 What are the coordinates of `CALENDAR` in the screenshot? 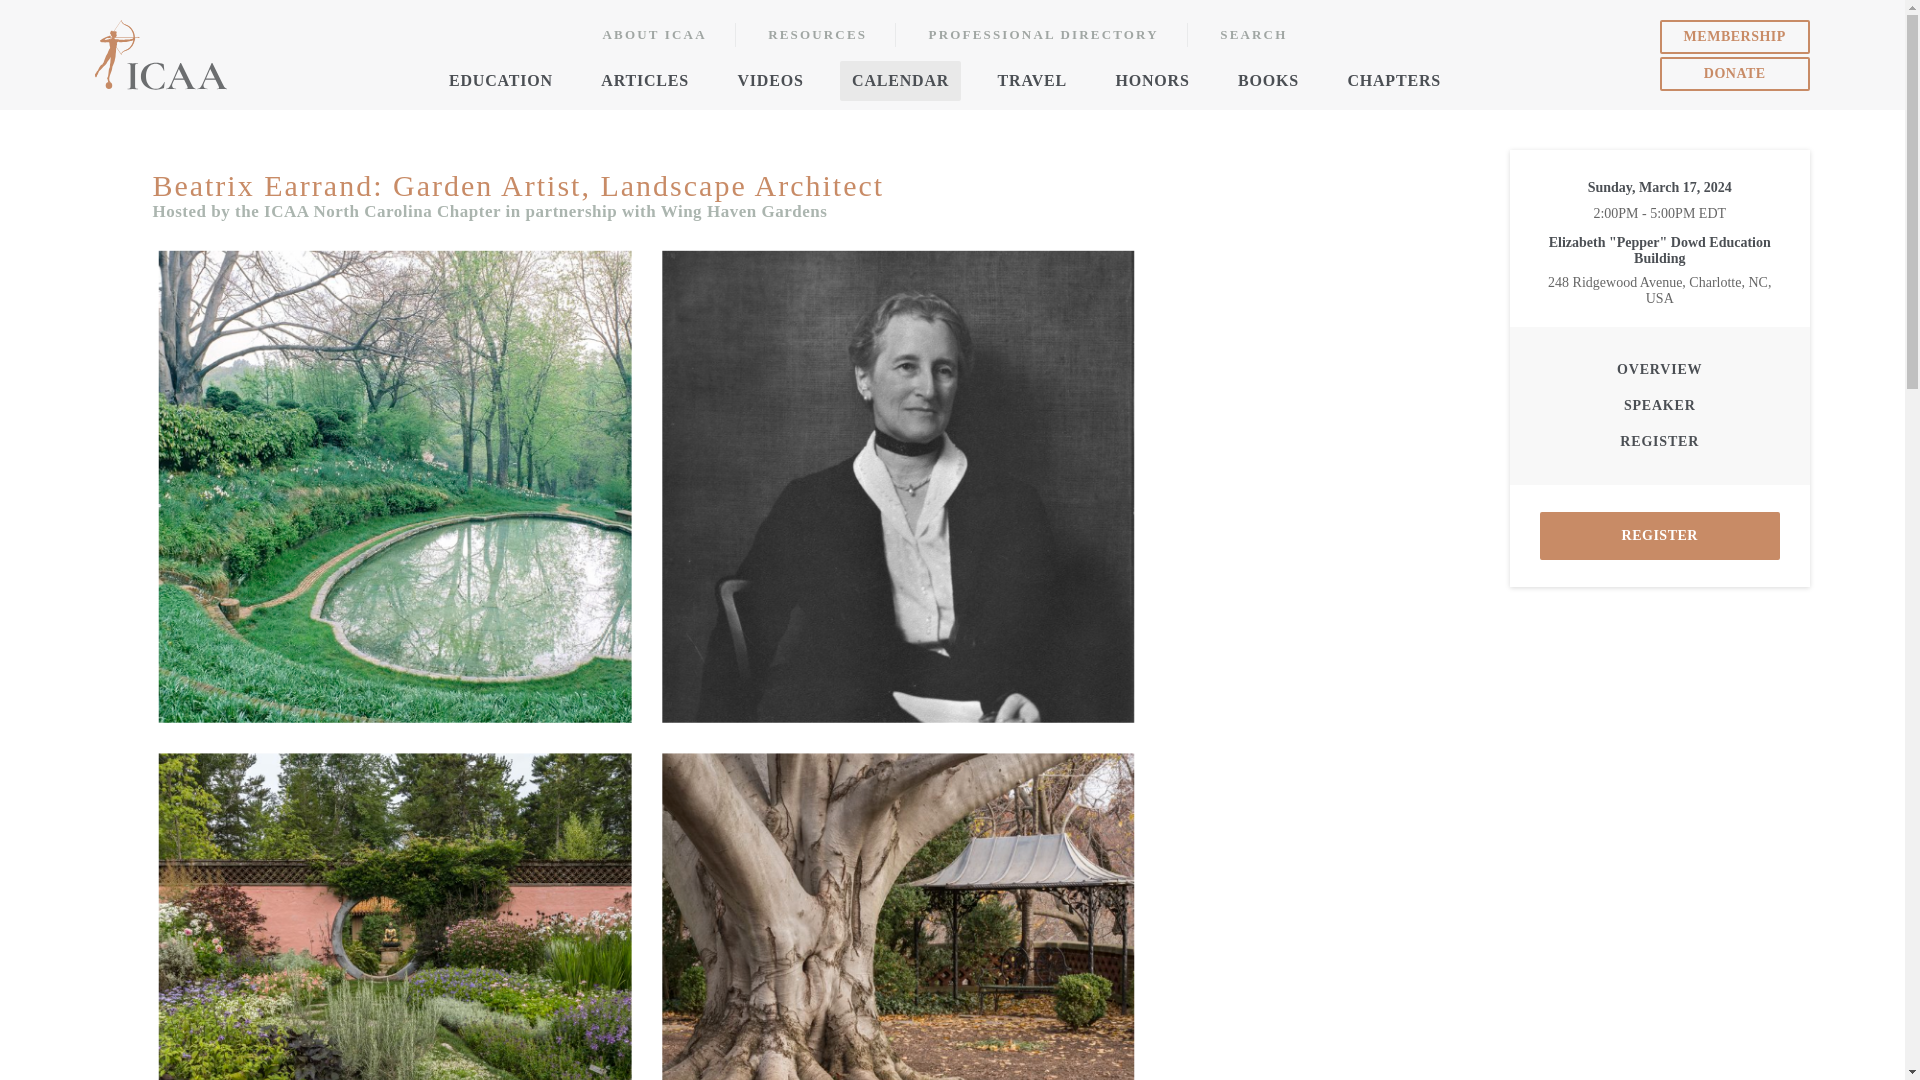 It's located at (900, 80).